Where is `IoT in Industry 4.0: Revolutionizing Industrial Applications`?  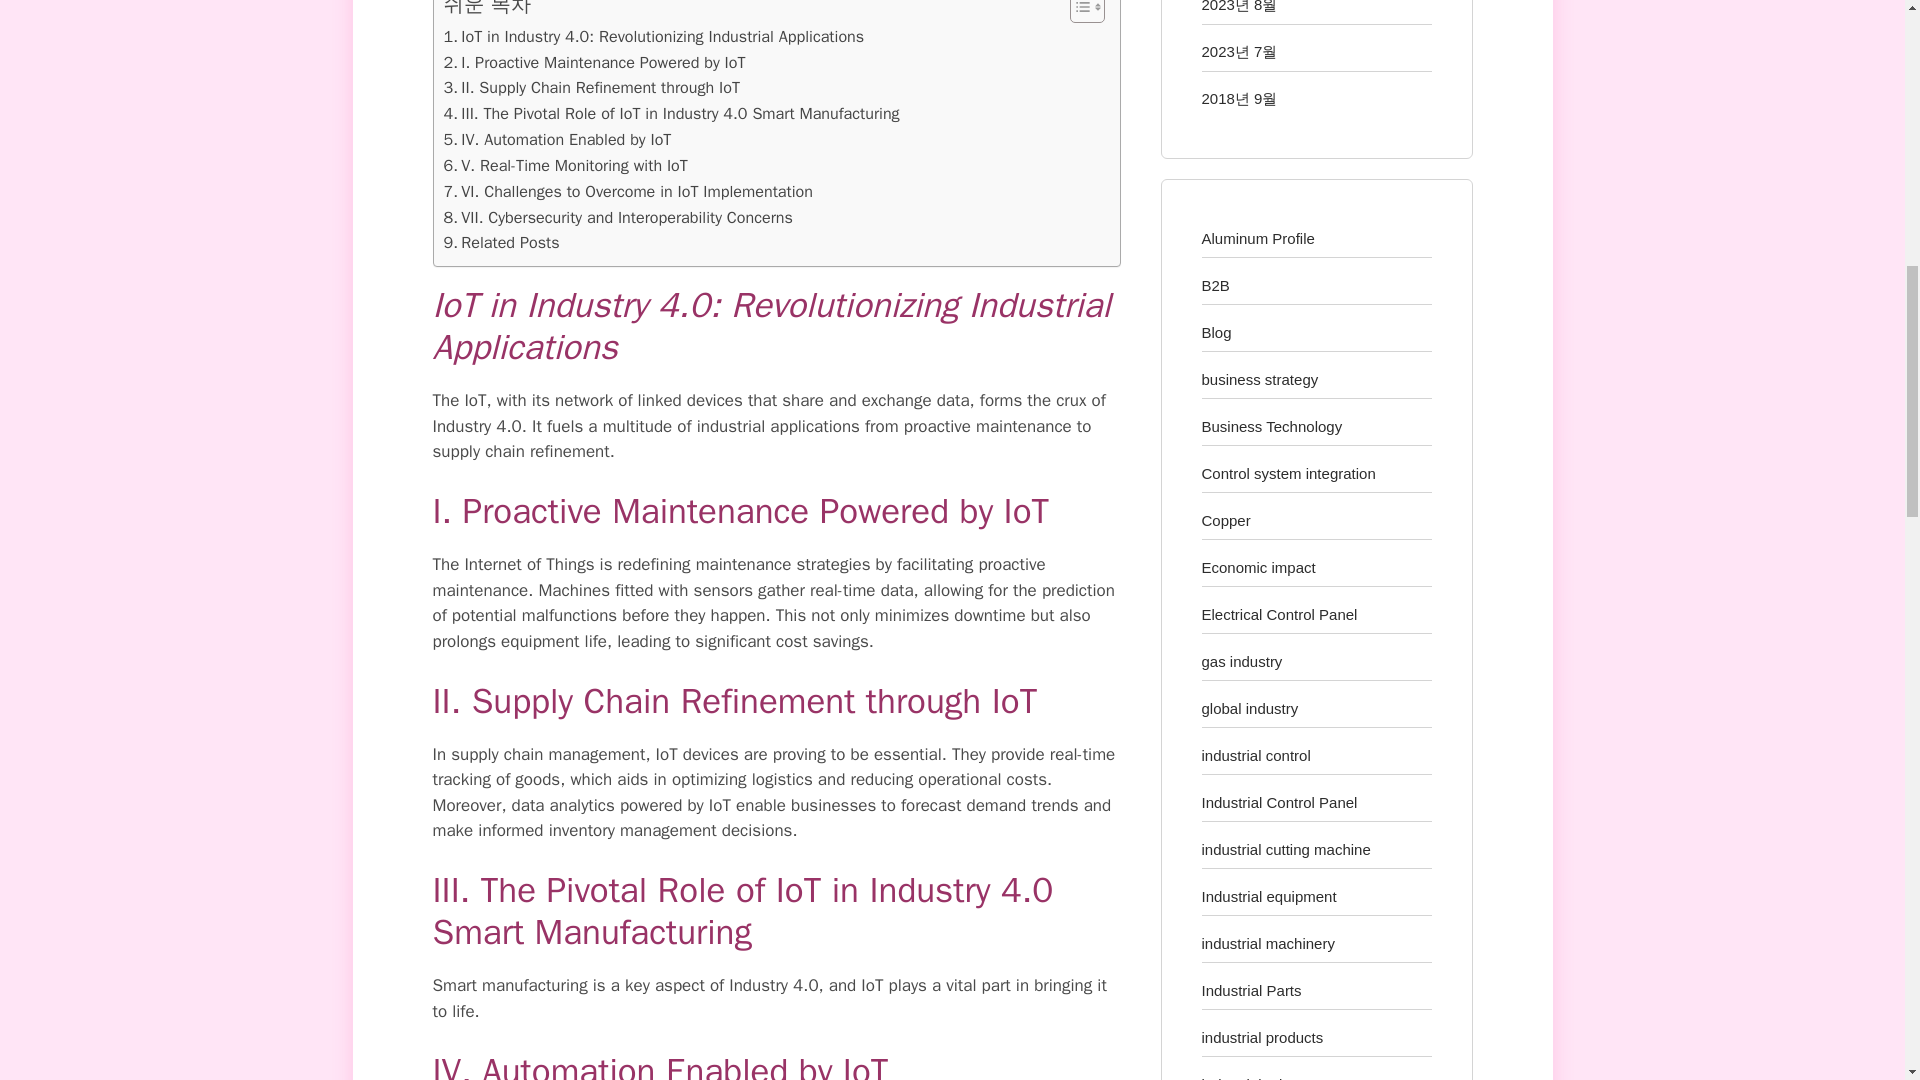
IoT in Industry 4.0: Revolutionizing Industrial Applications is located at coordinates (654, 36).